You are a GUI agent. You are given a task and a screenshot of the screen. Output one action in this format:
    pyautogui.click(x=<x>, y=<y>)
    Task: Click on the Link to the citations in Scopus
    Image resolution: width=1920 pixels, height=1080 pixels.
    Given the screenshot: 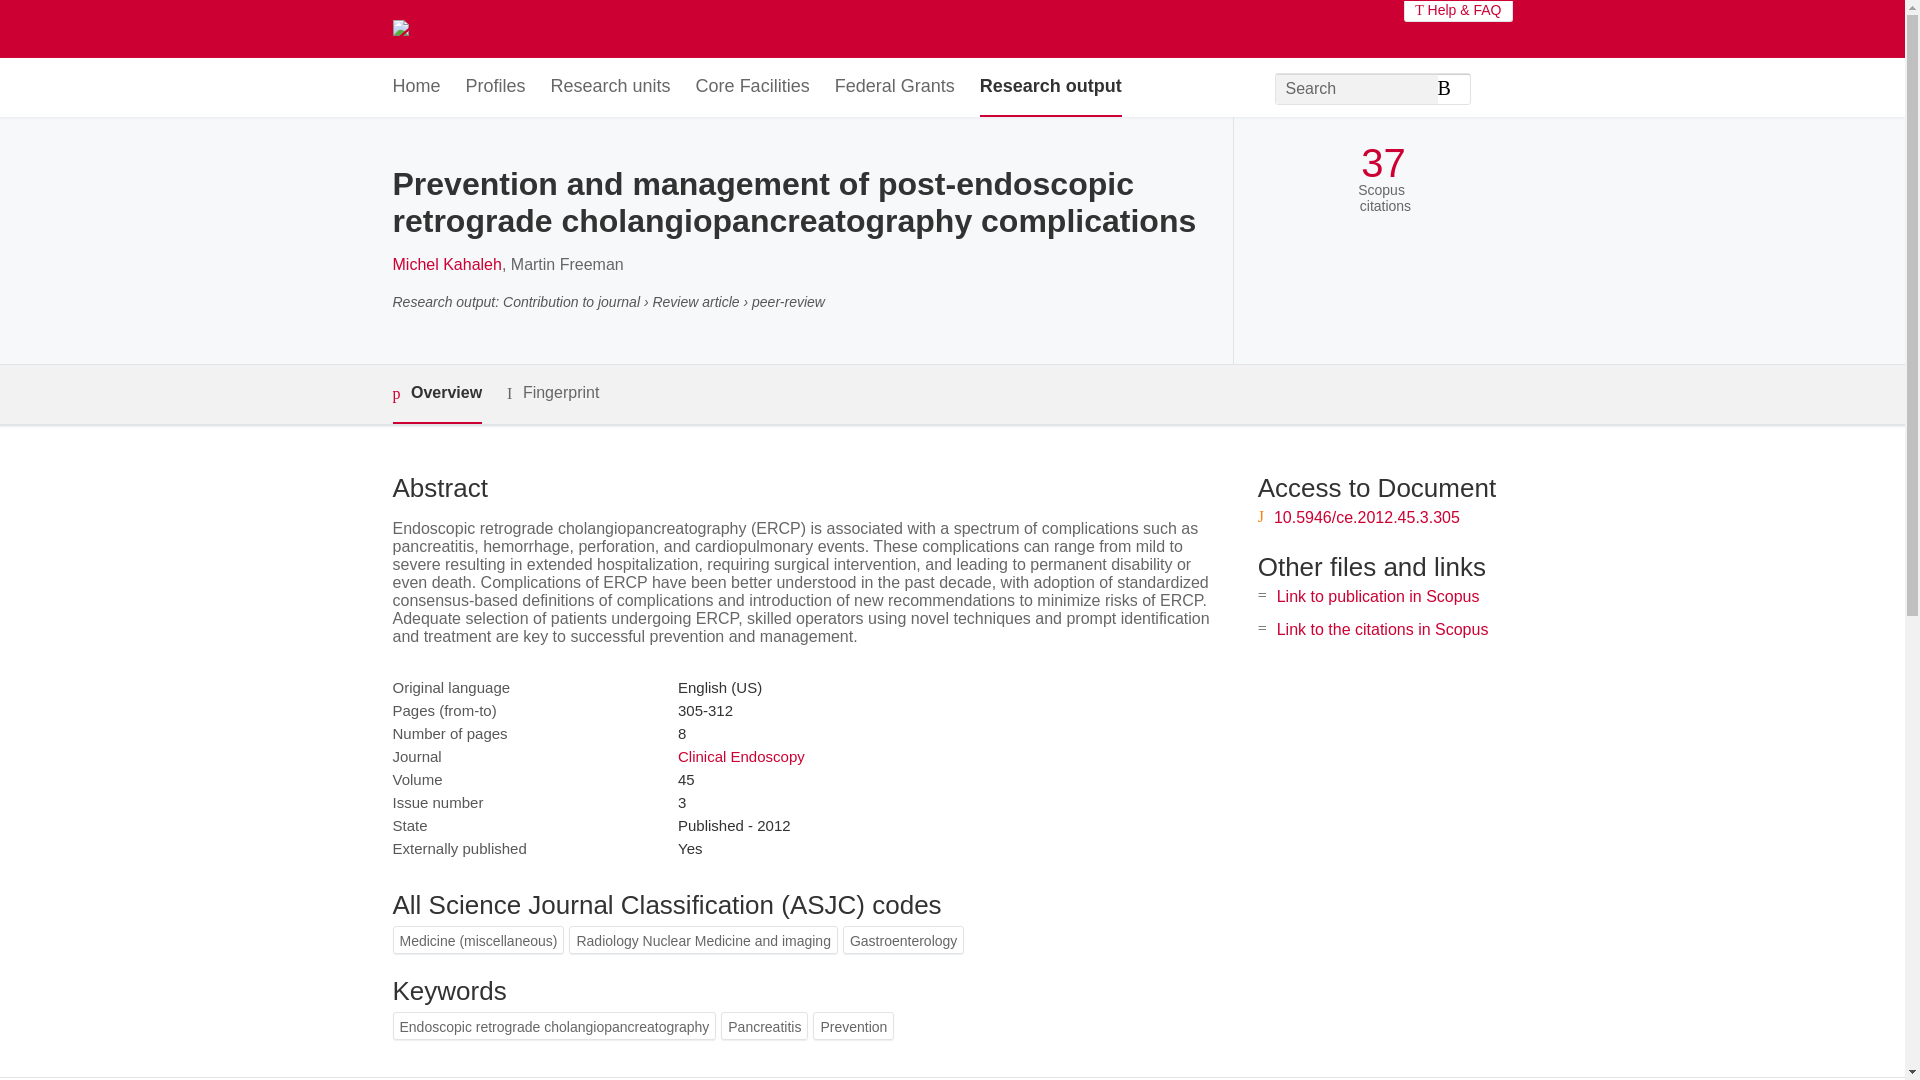 What is the action you would take?
    pyautogui.click(x=1382, y=630)
    